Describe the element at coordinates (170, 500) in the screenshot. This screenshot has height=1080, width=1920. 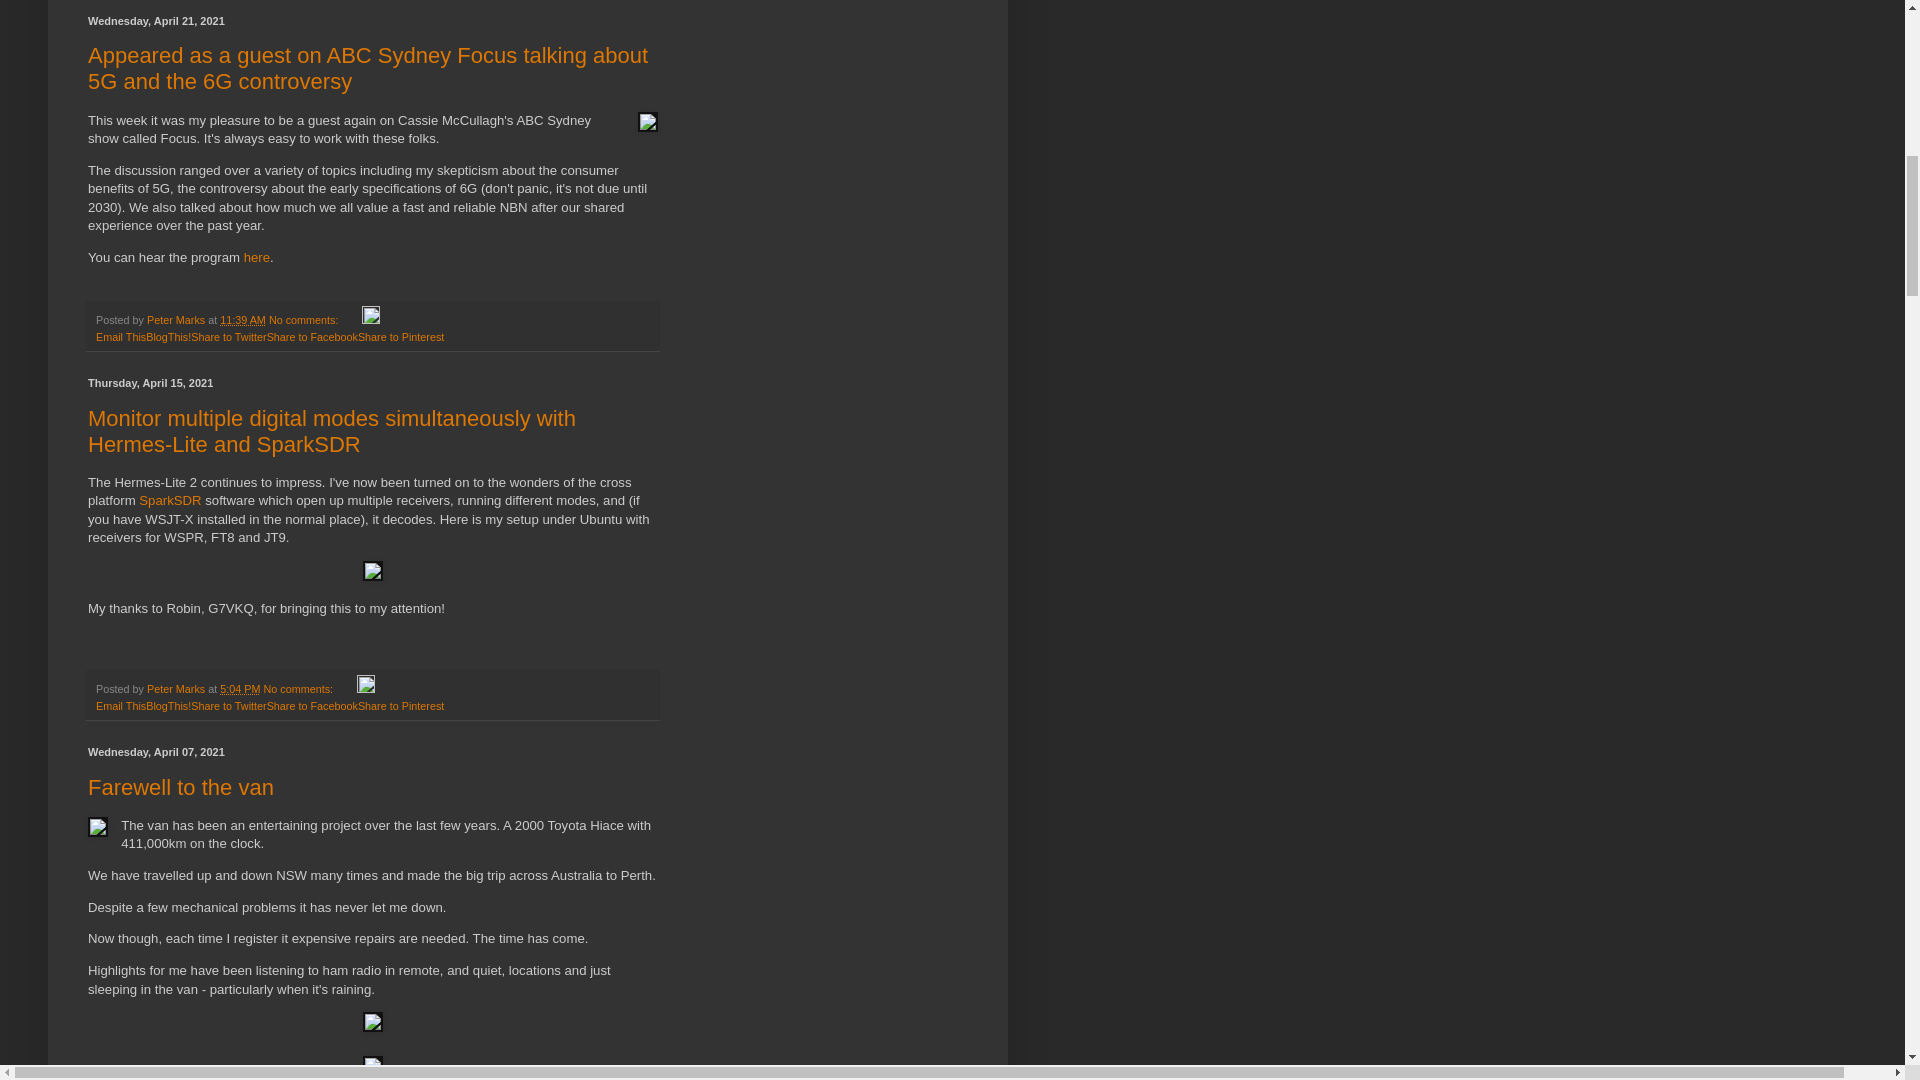
I see `SparkSDR` at that location.